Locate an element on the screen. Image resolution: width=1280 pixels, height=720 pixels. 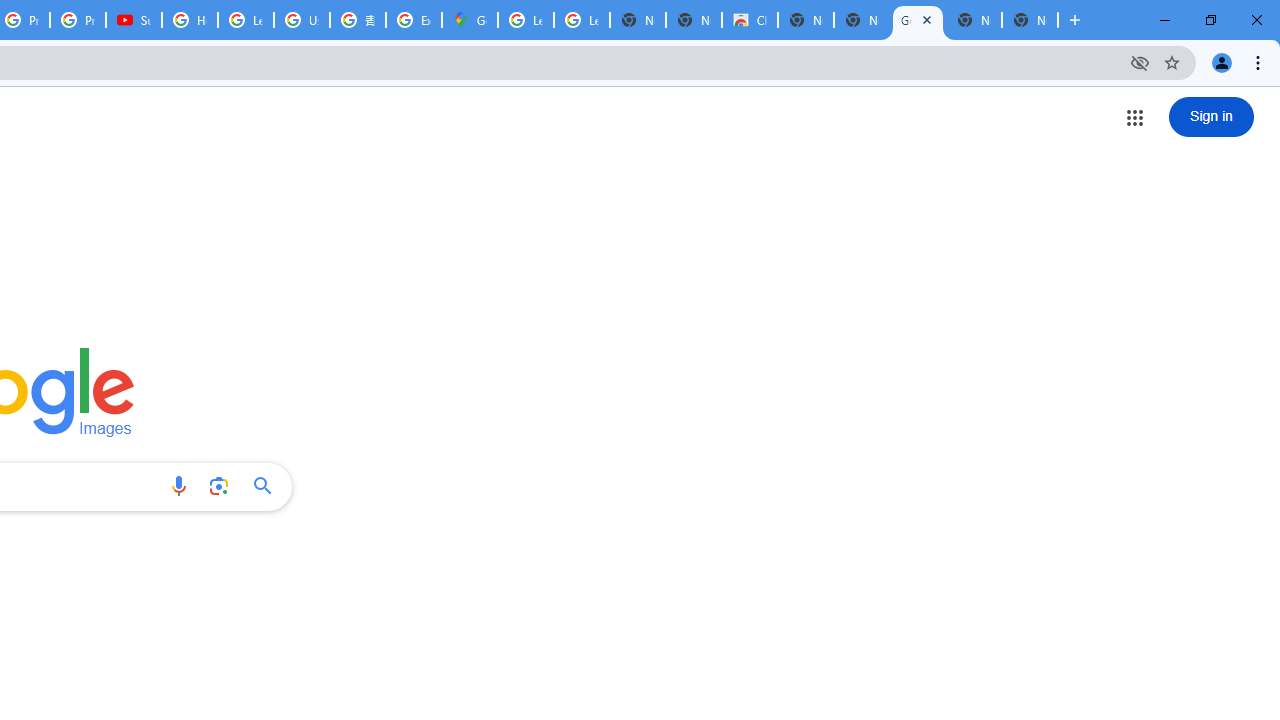
Subscriptions - YouTube is located at coordinates (134, 20).